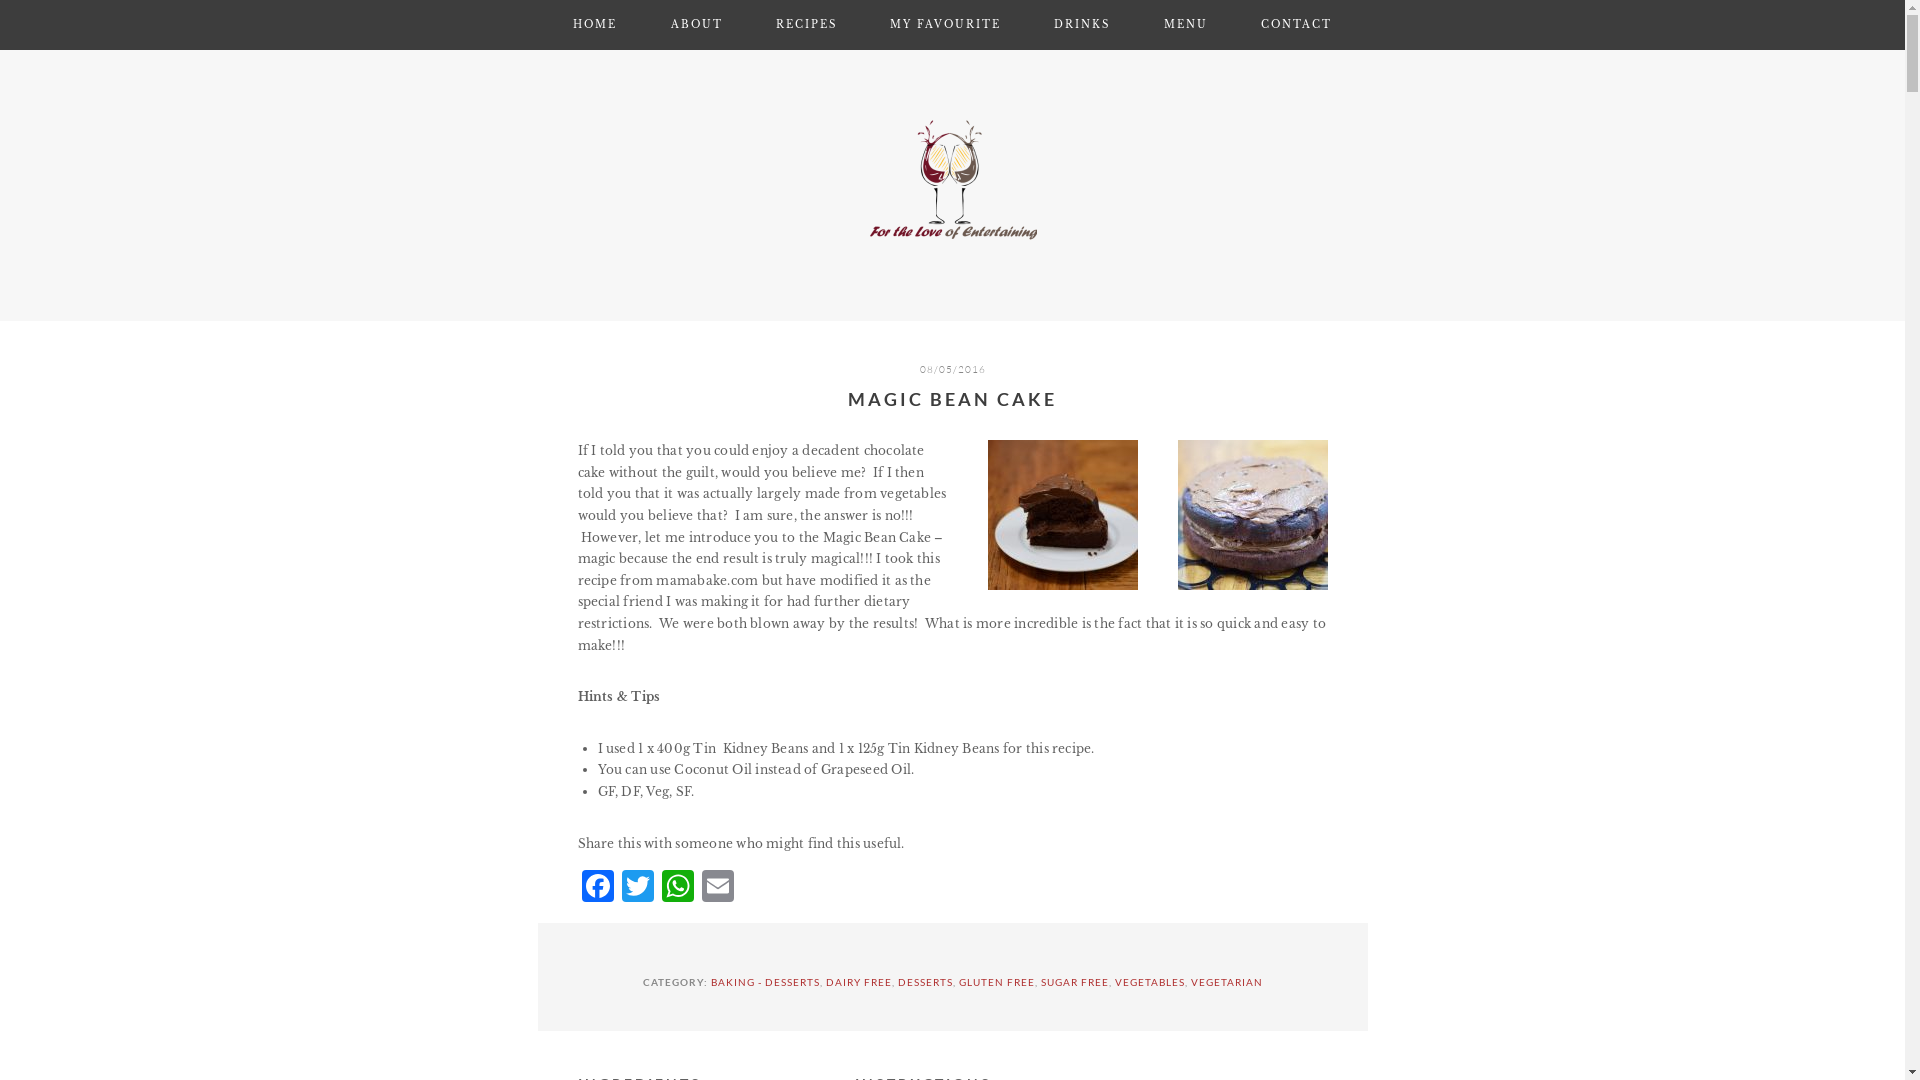 The height and width of the screenshot is (1080, 1920). What do you see at coordinates (946, 25) in the screenshot?
I see `MY FAVOURITE` at bounding box center [946, 25].